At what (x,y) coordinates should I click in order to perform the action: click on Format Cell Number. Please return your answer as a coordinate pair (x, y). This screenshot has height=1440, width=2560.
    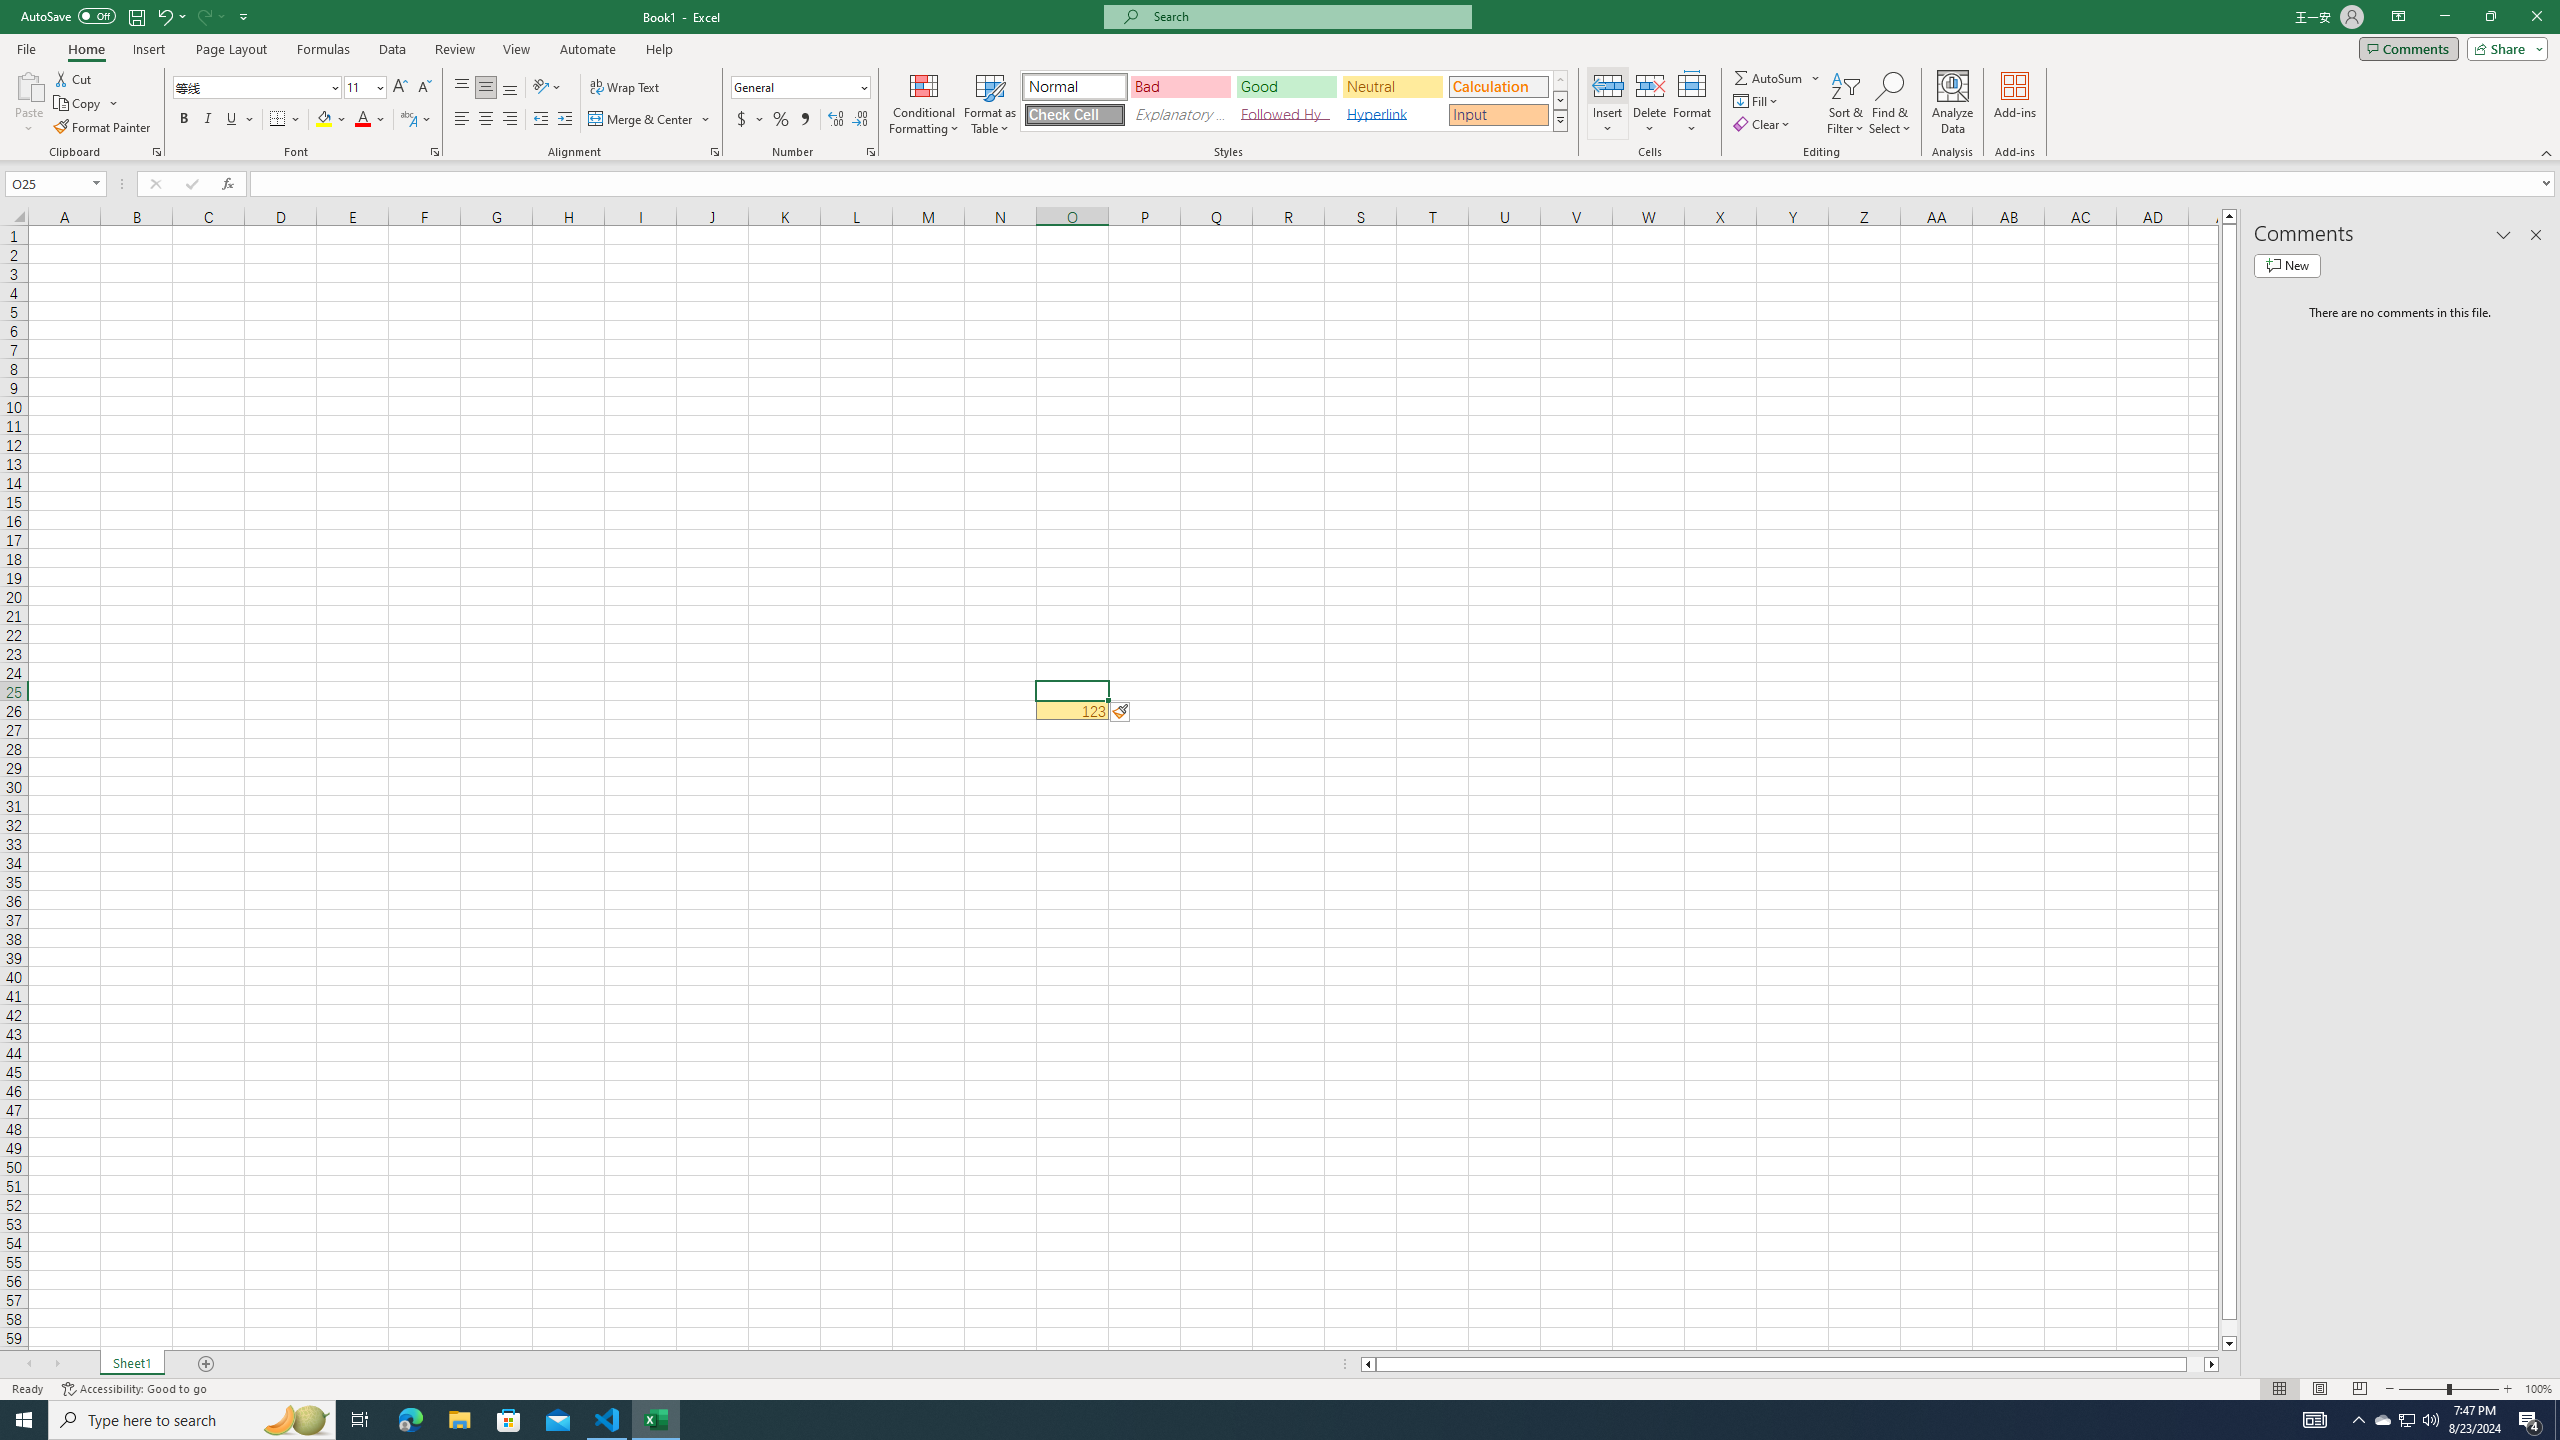
    Looking at the image, I should click on (870, 152).